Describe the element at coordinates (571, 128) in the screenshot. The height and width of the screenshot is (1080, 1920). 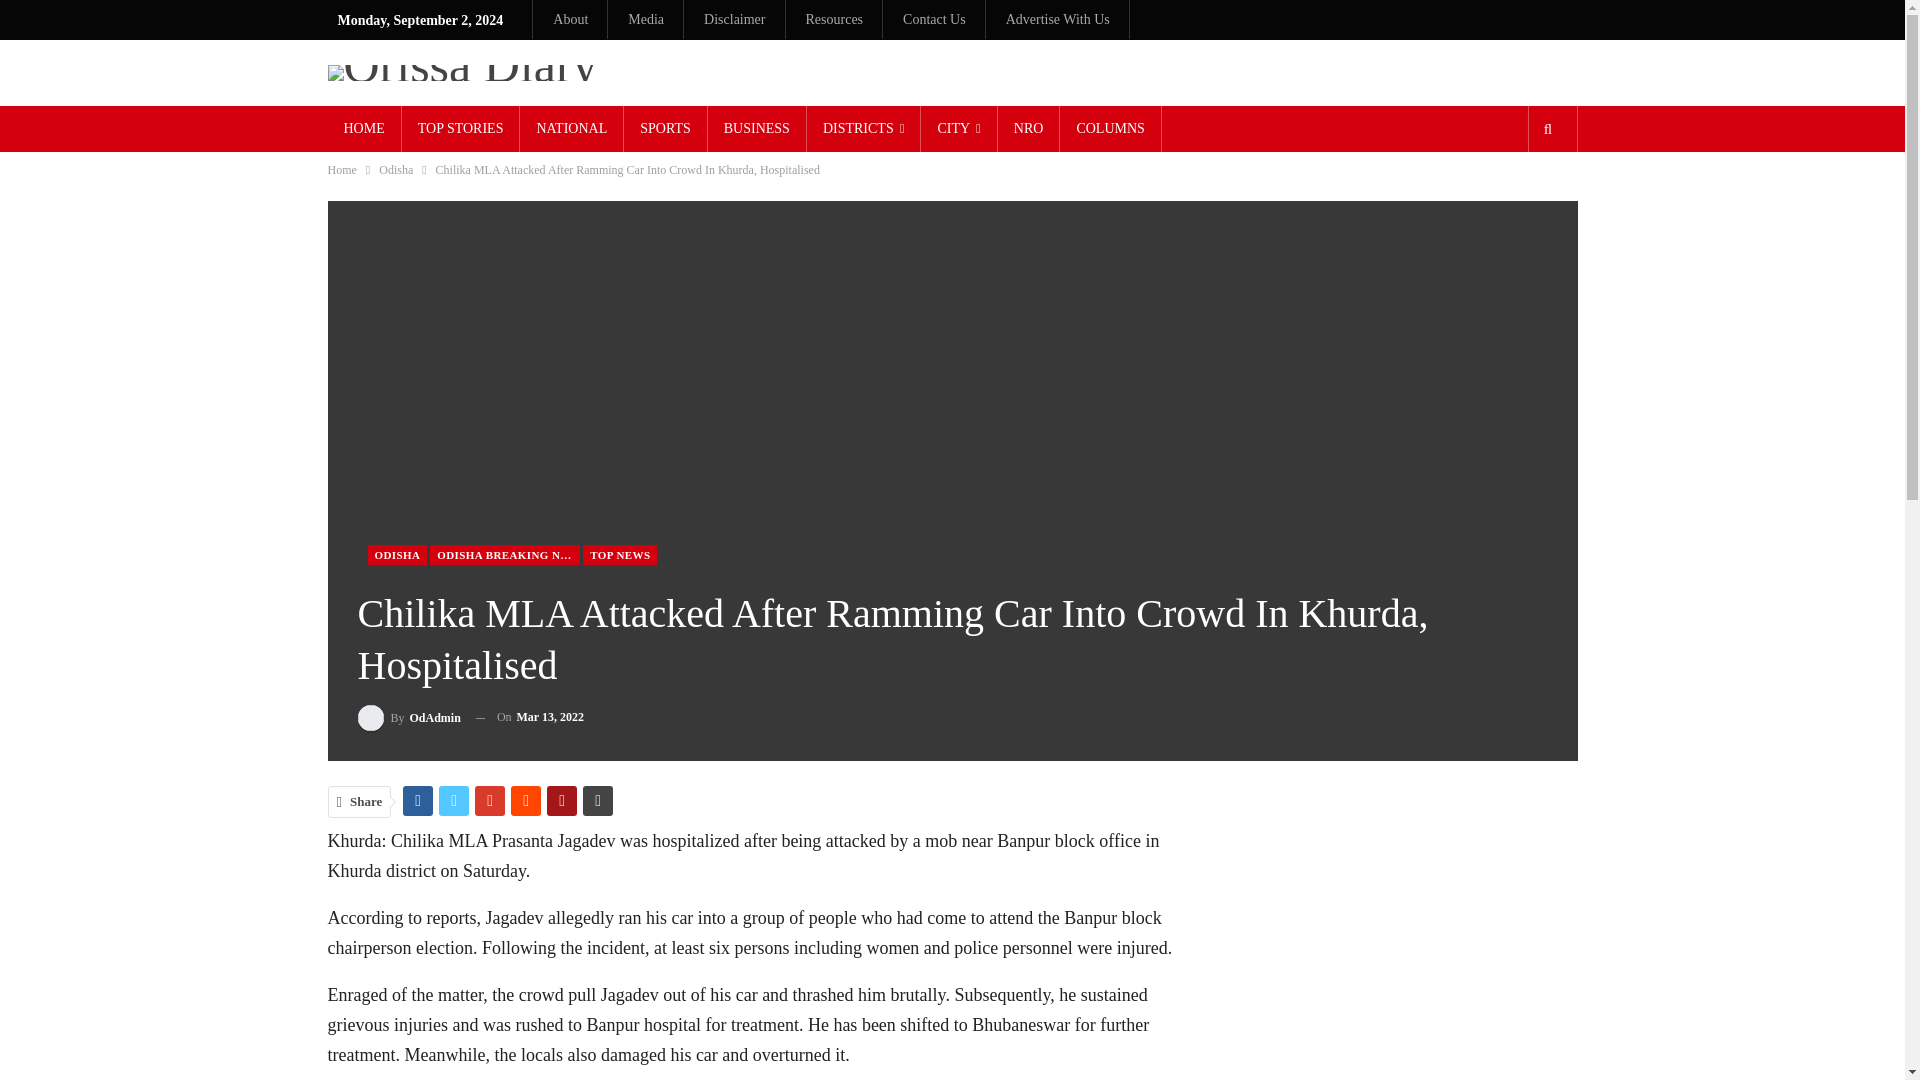
I see `NATIONAL` at that location.